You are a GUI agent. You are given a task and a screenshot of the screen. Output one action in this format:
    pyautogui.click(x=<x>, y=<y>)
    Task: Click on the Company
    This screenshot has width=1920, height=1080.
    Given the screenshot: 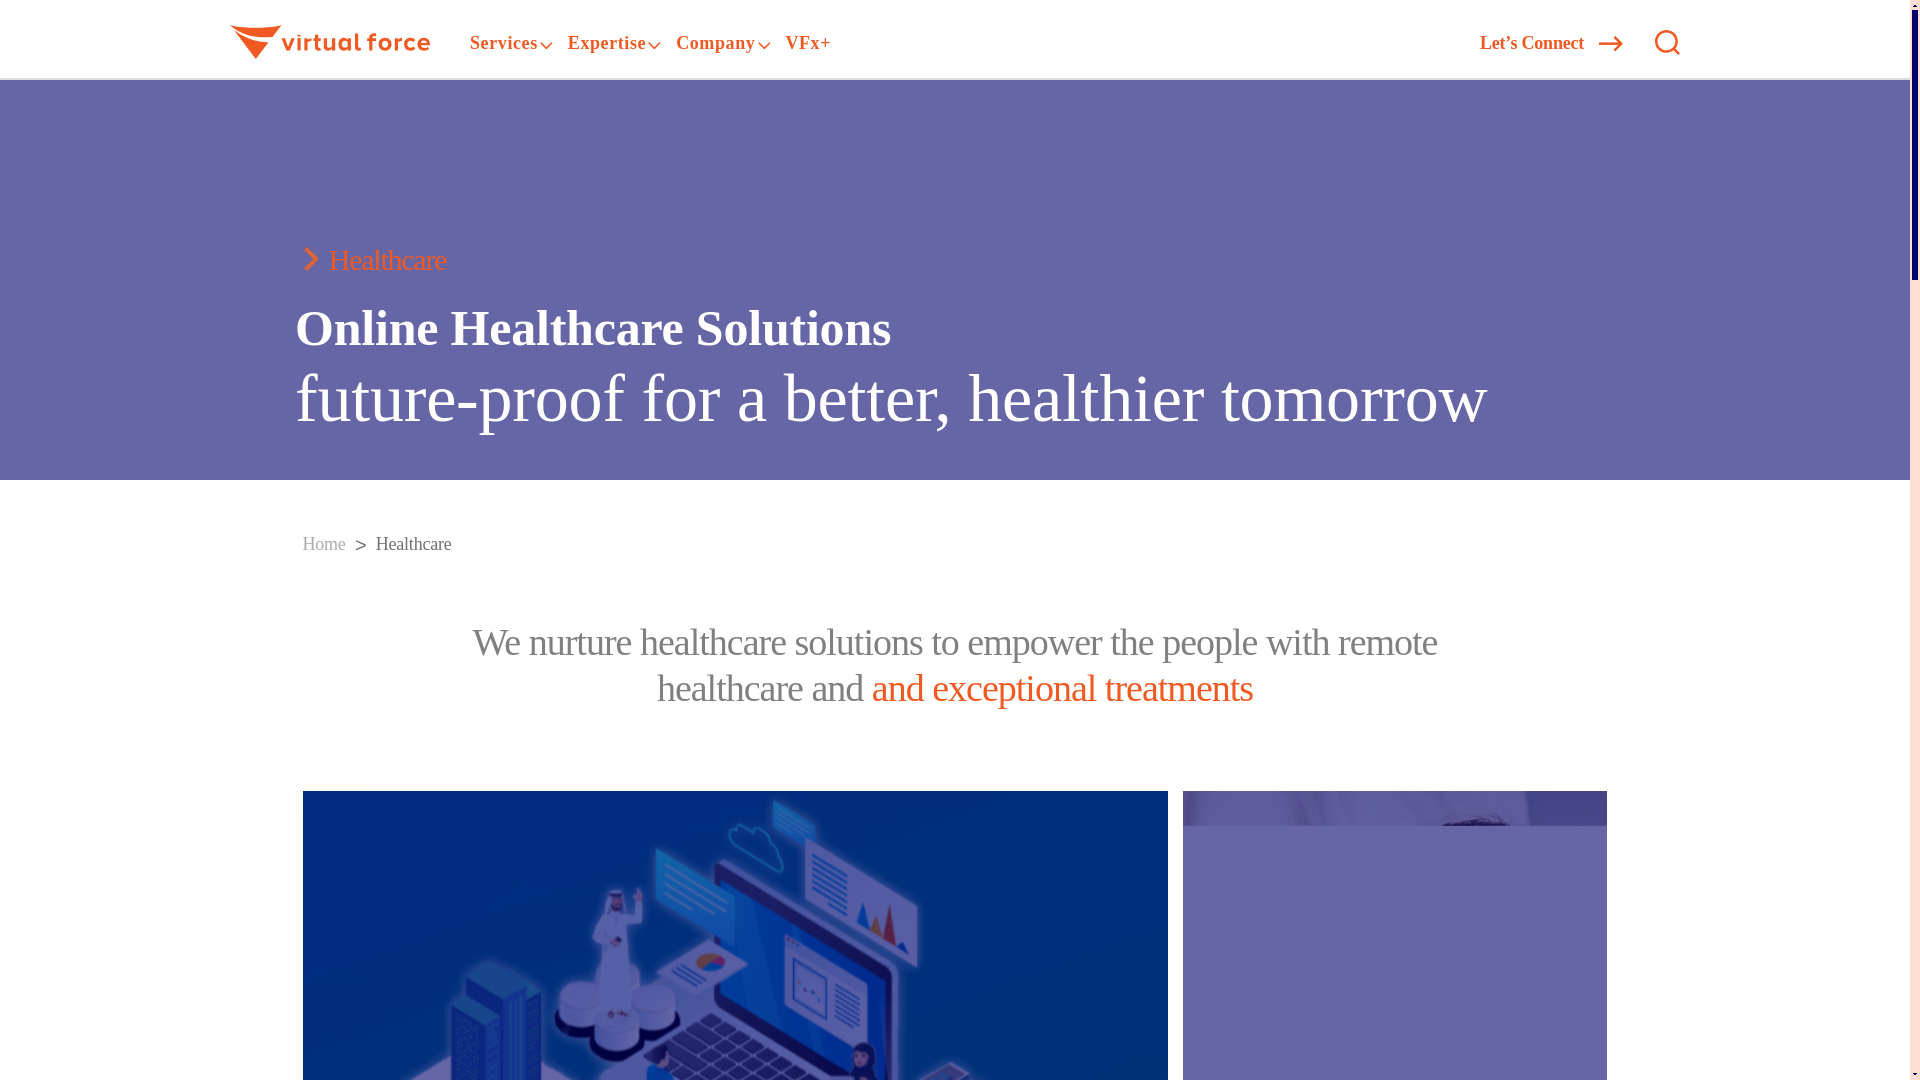 What is the action you would take?
    pyautogui.click(x=714, y=43)
    